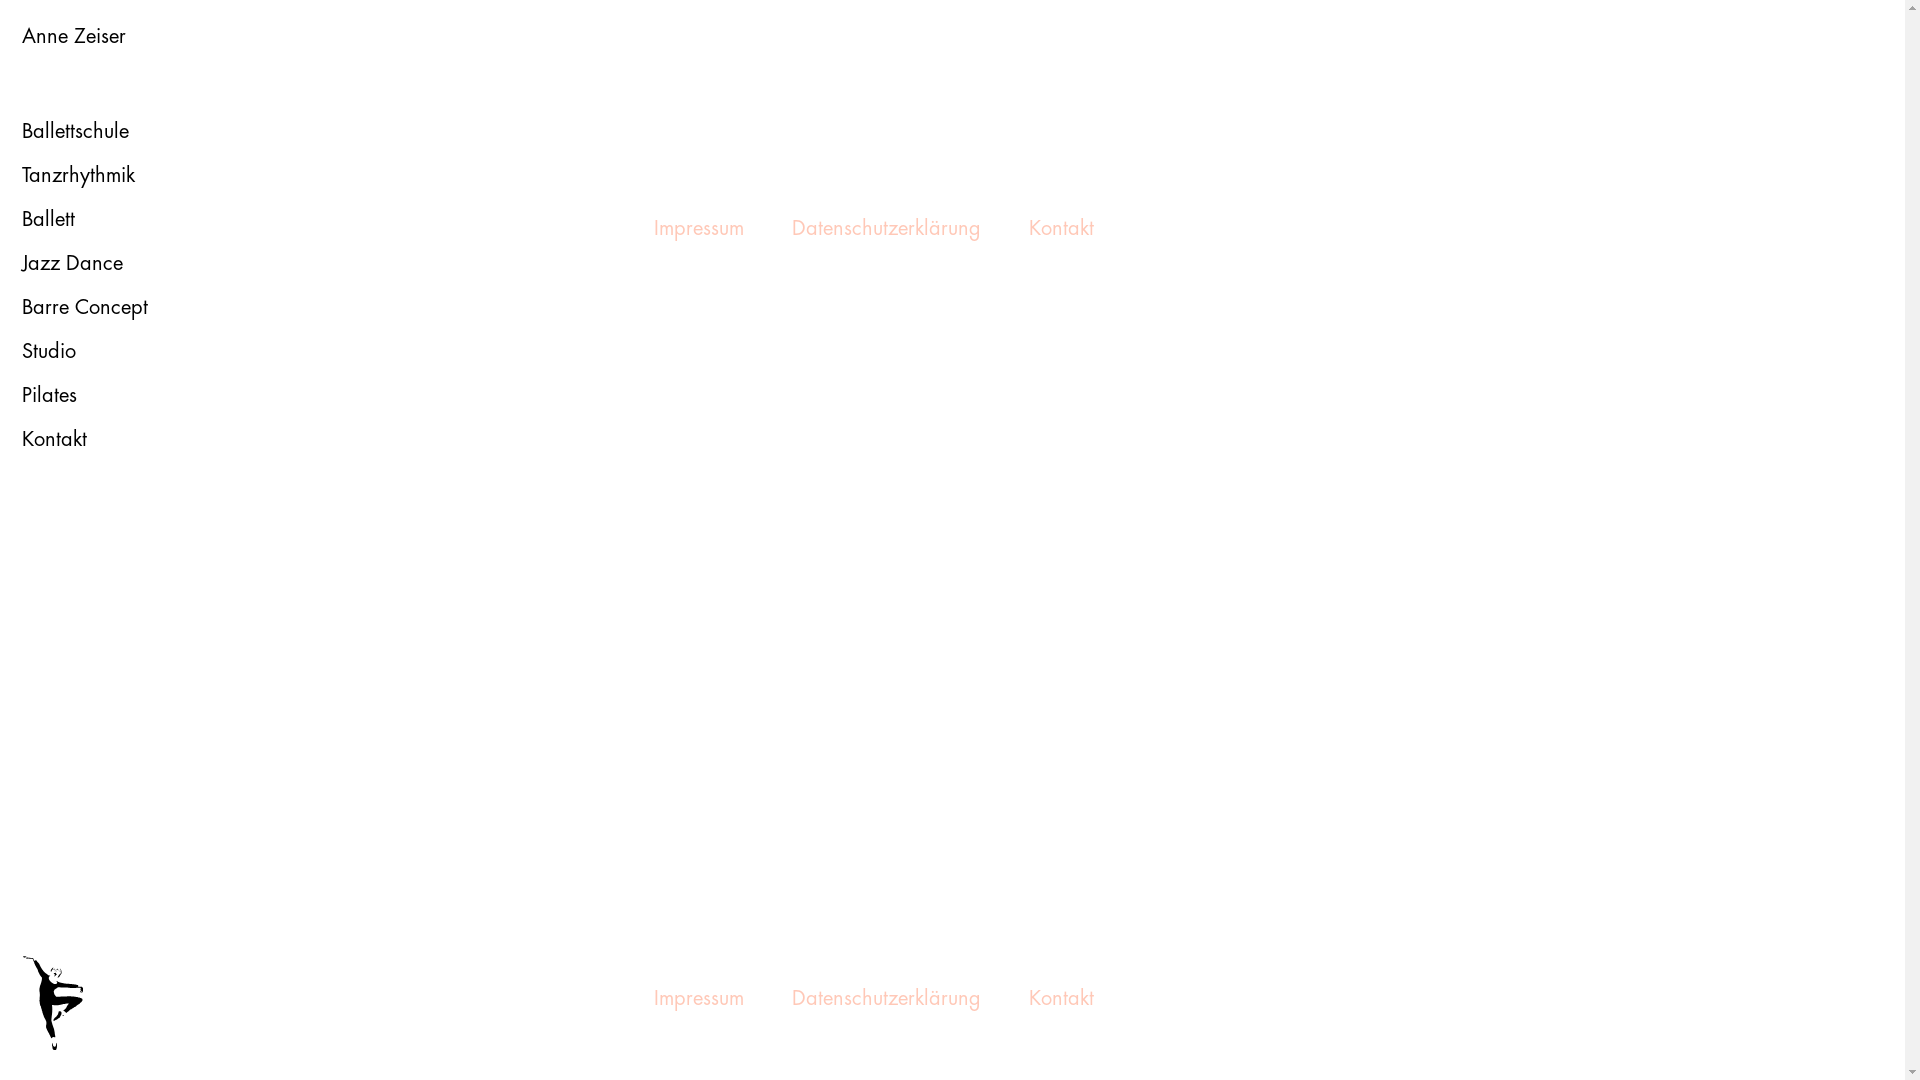  Describe the element at coordinates (699, 228) in the screenshot. I see `Impressum` at that location.